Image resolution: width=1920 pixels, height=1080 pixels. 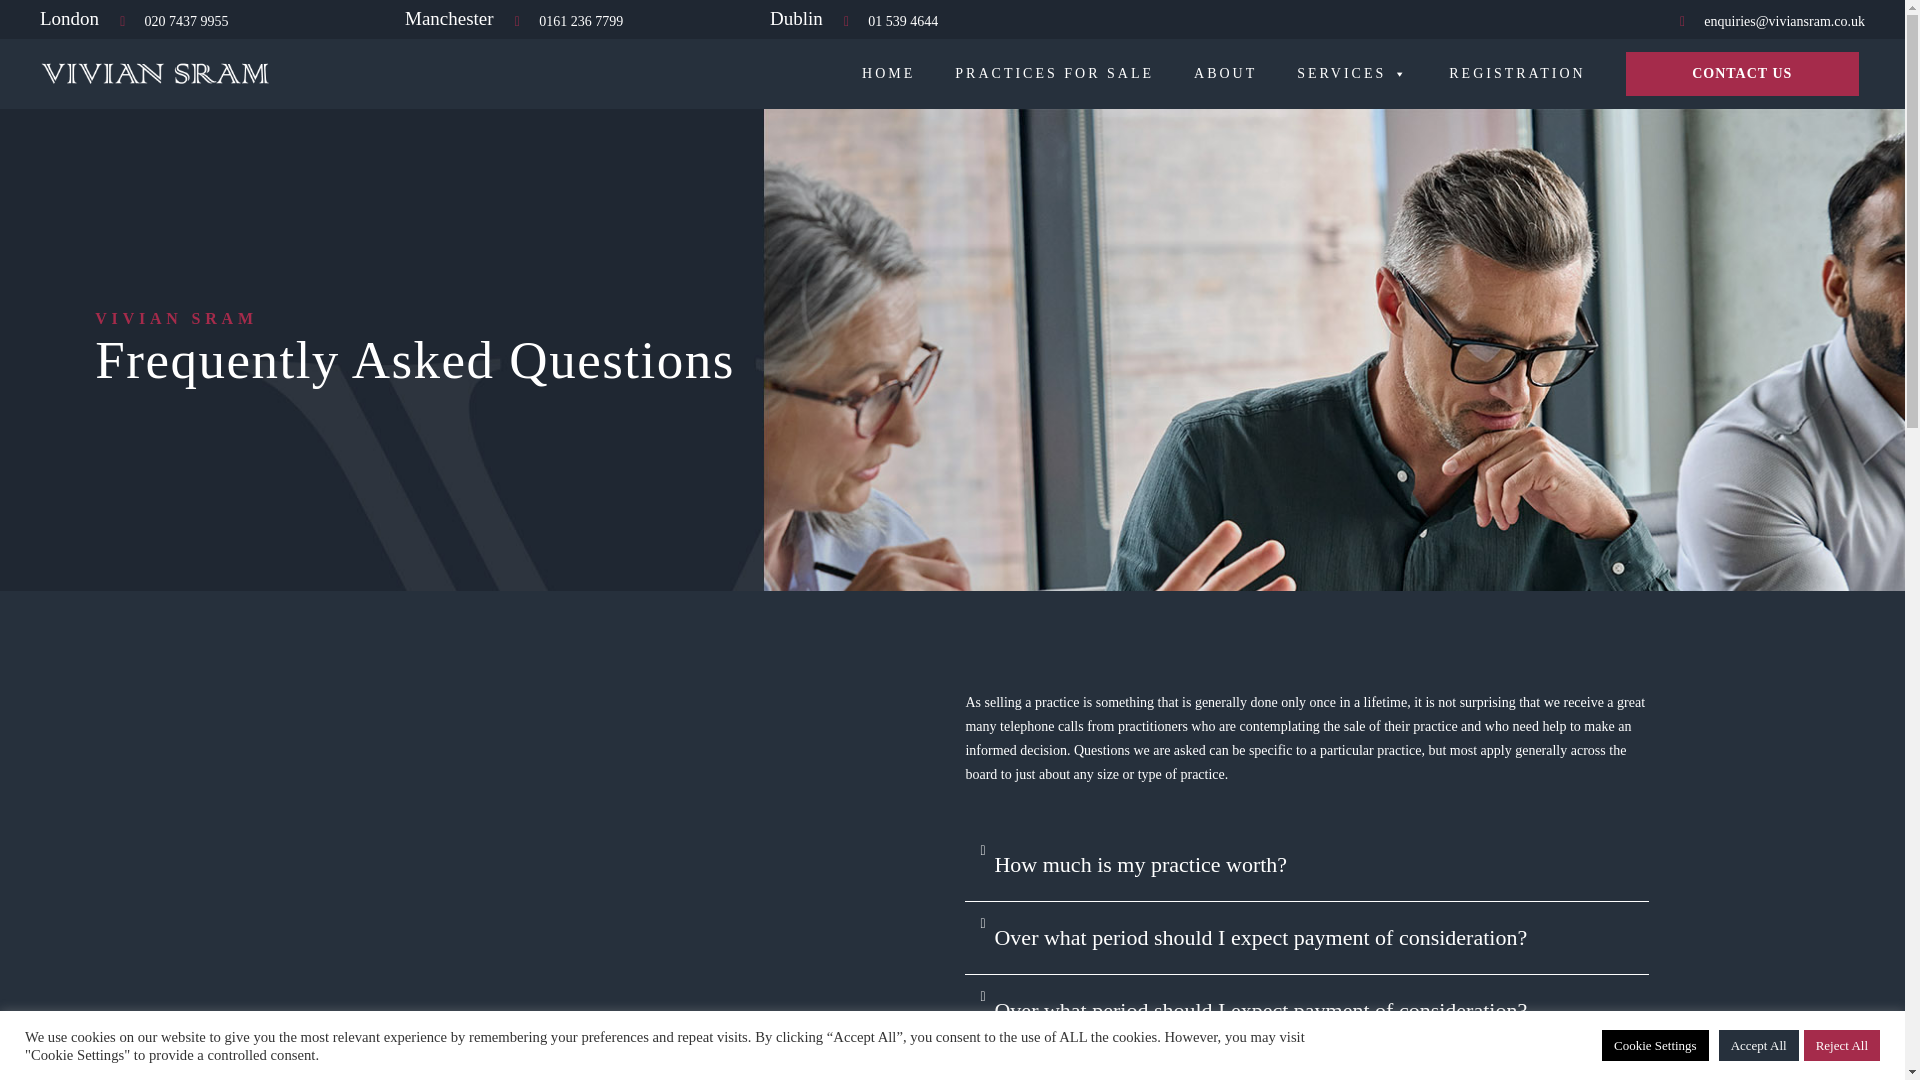 I want to click on 020 7437 9955, so click(x=170, y=21).